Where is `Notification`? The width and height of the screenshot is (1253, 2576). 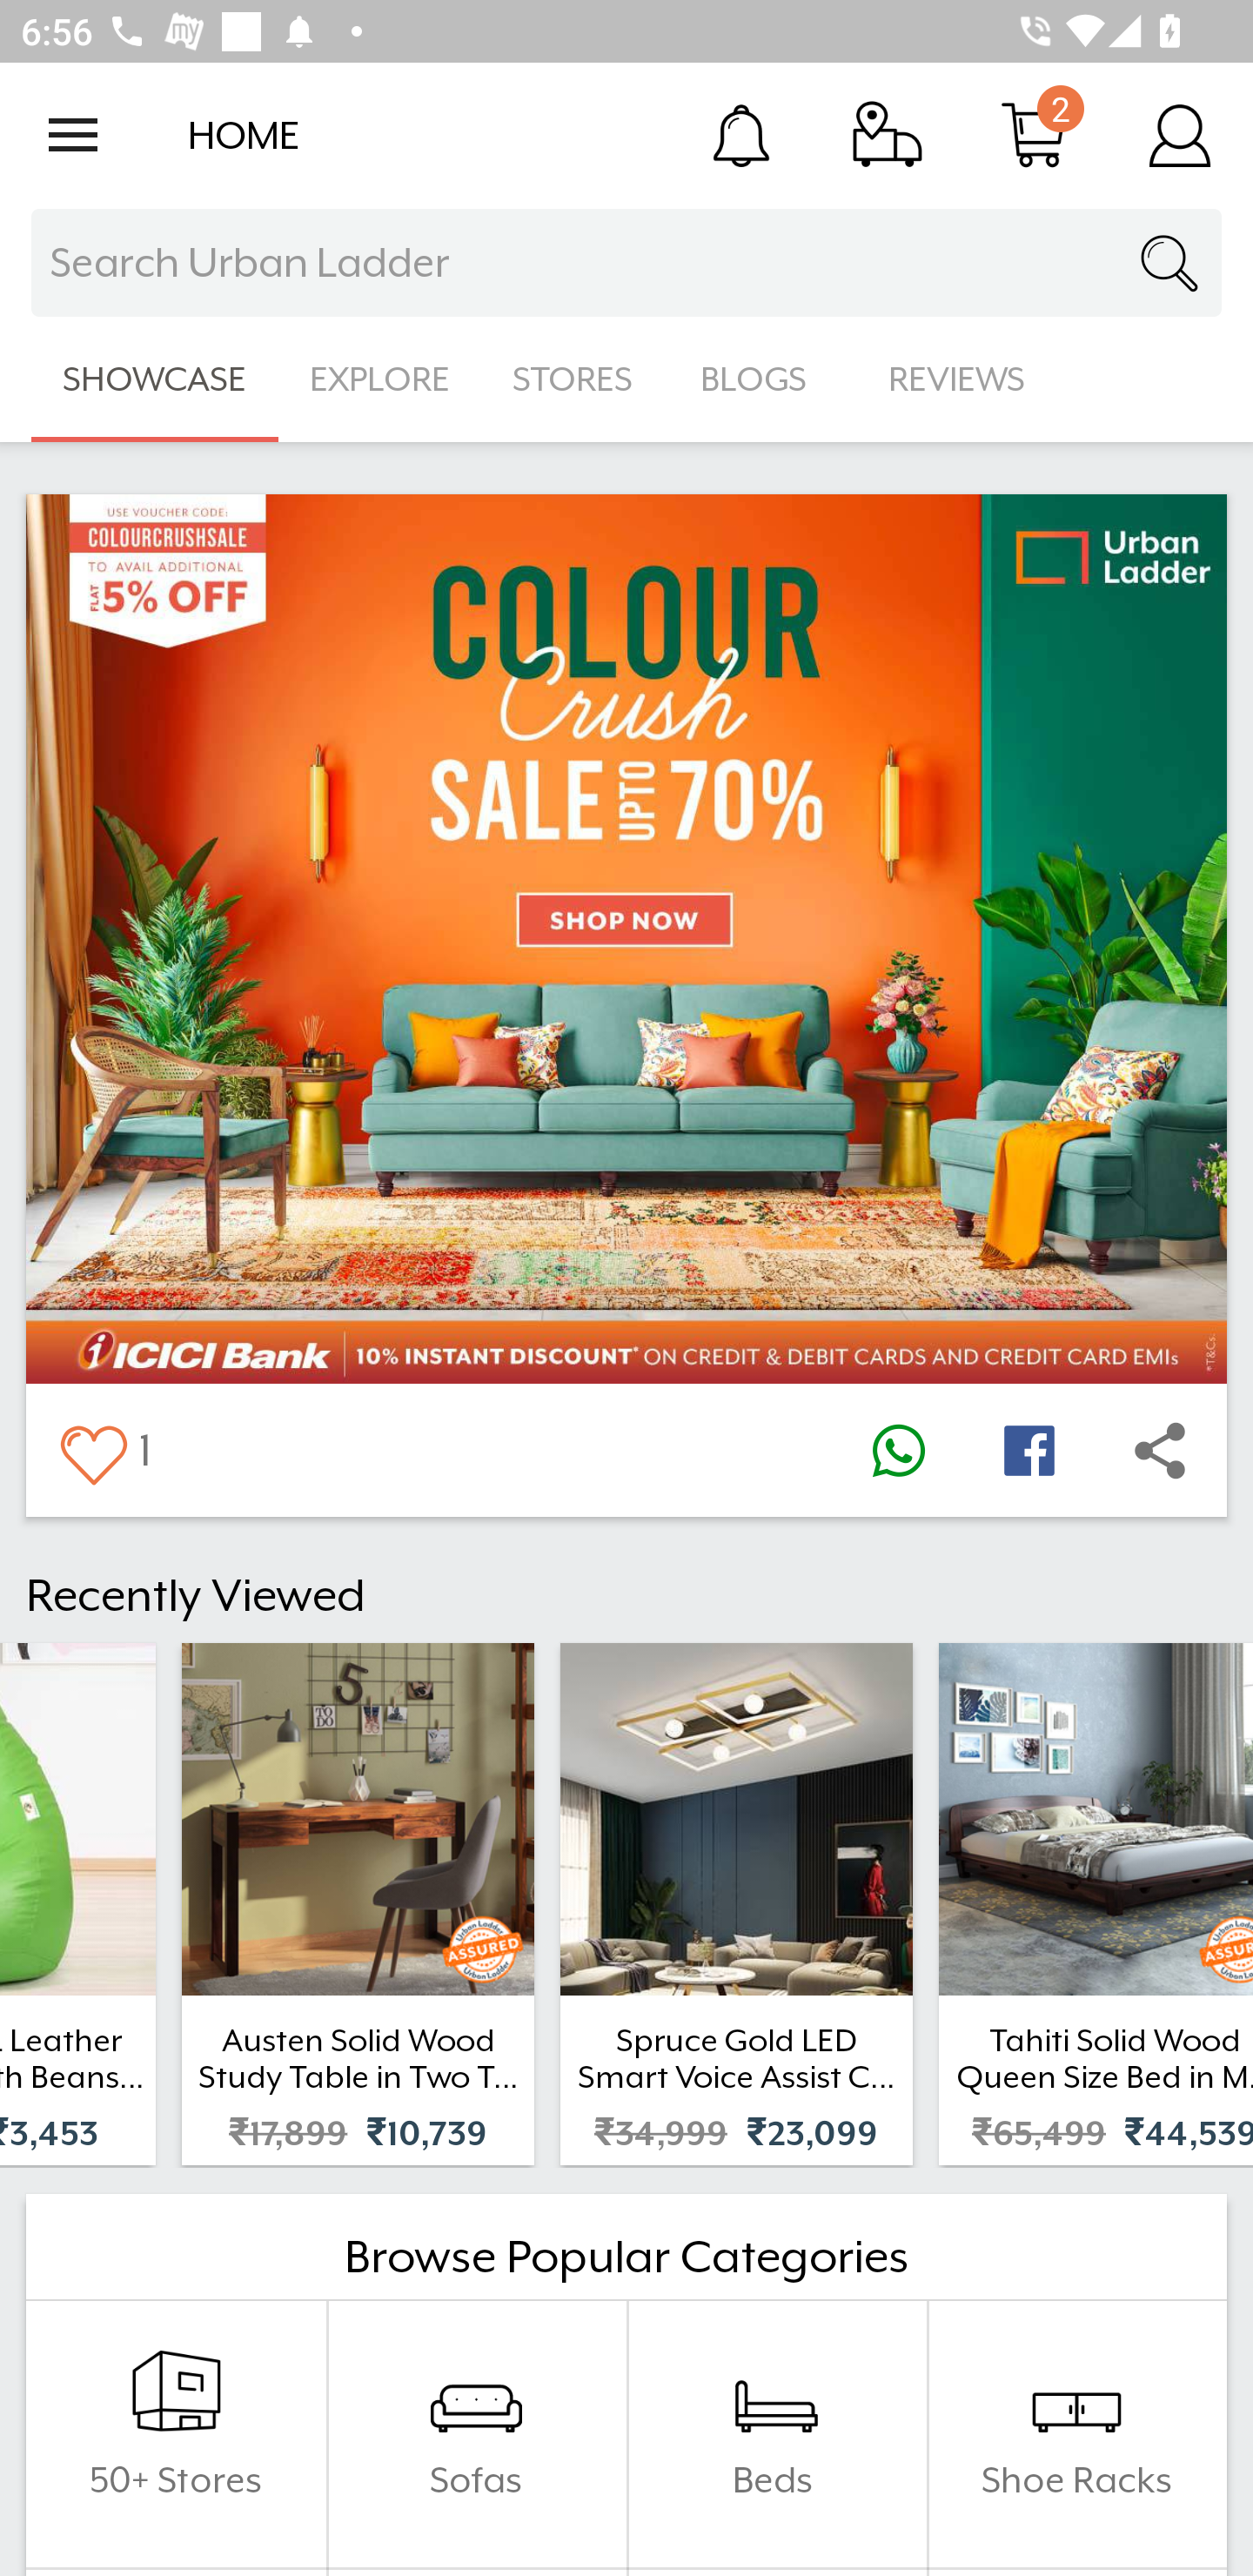 Notification is located at coordinates (741, 134).